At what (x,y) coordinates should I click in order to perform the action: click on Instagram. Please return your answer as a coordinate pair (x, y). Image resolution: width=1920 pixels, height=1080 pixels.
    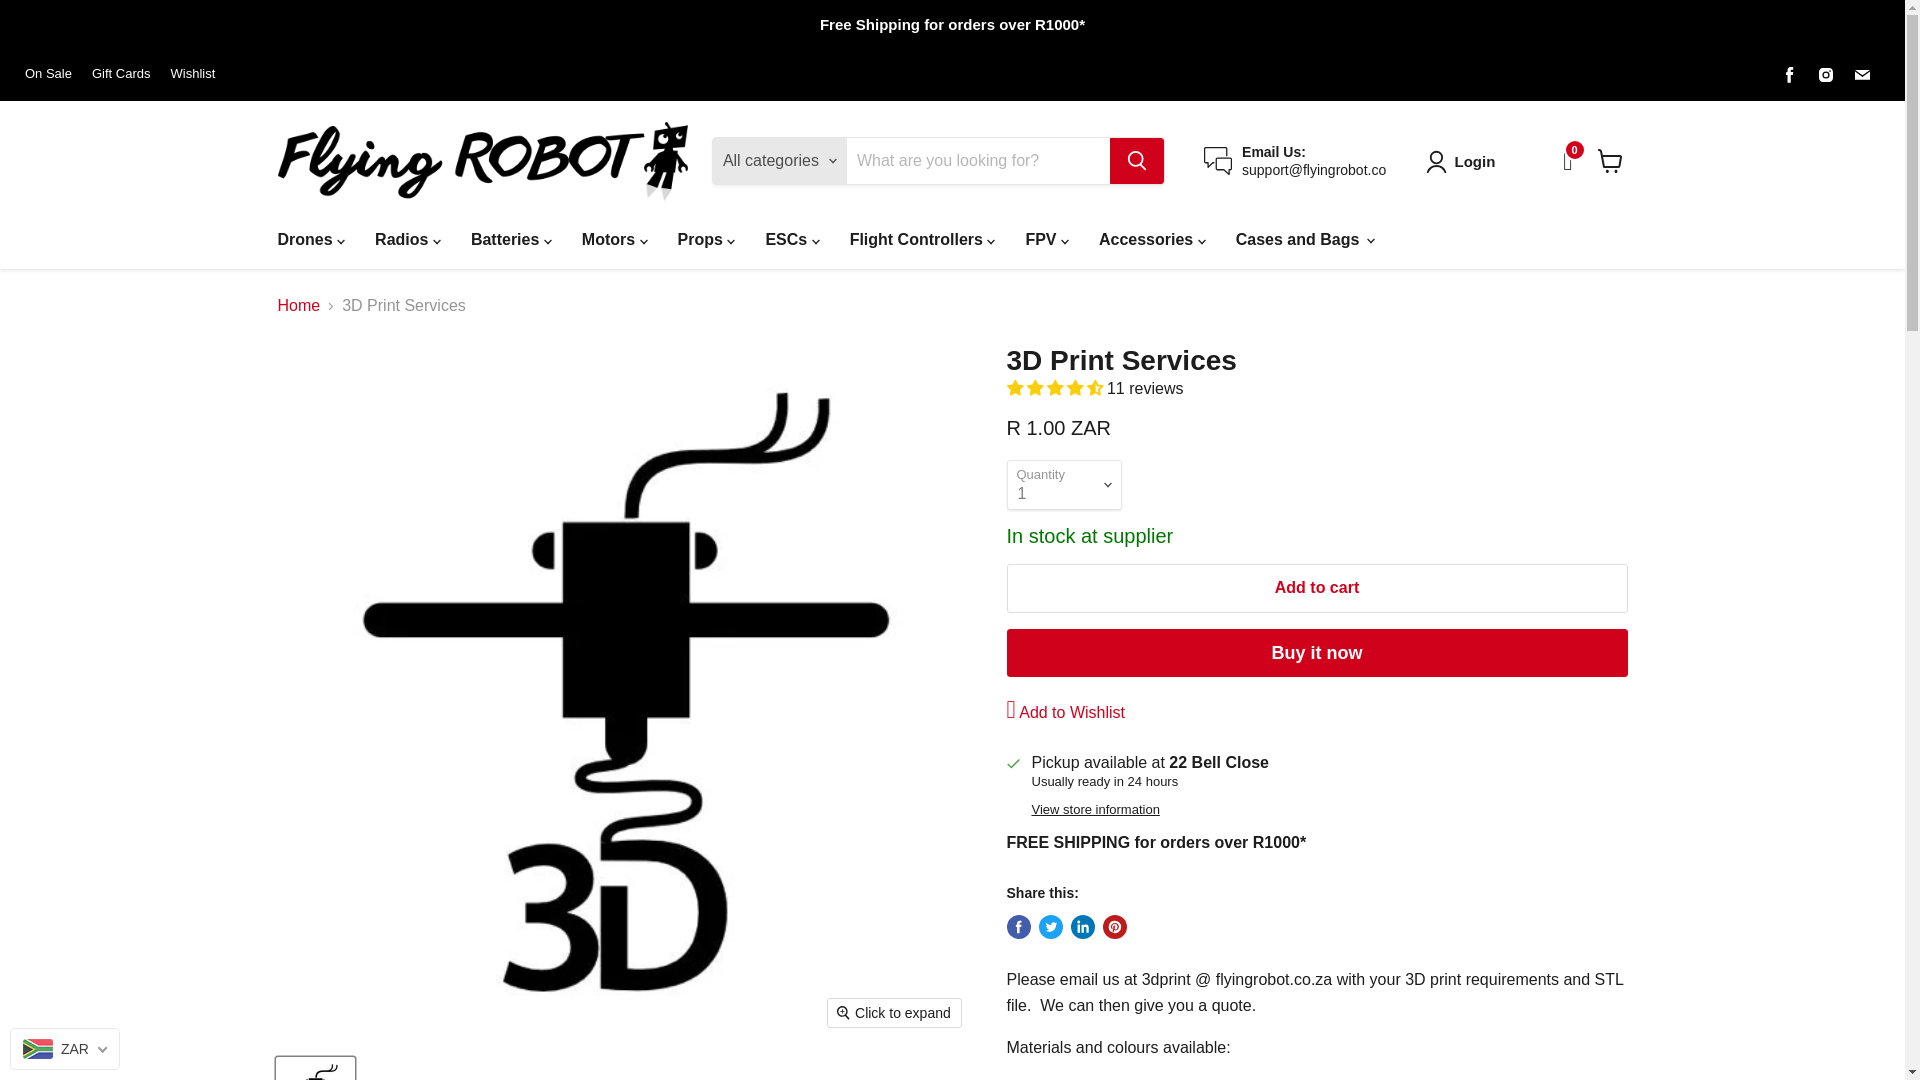
    Looking at the image, I should click on (1826, 74).